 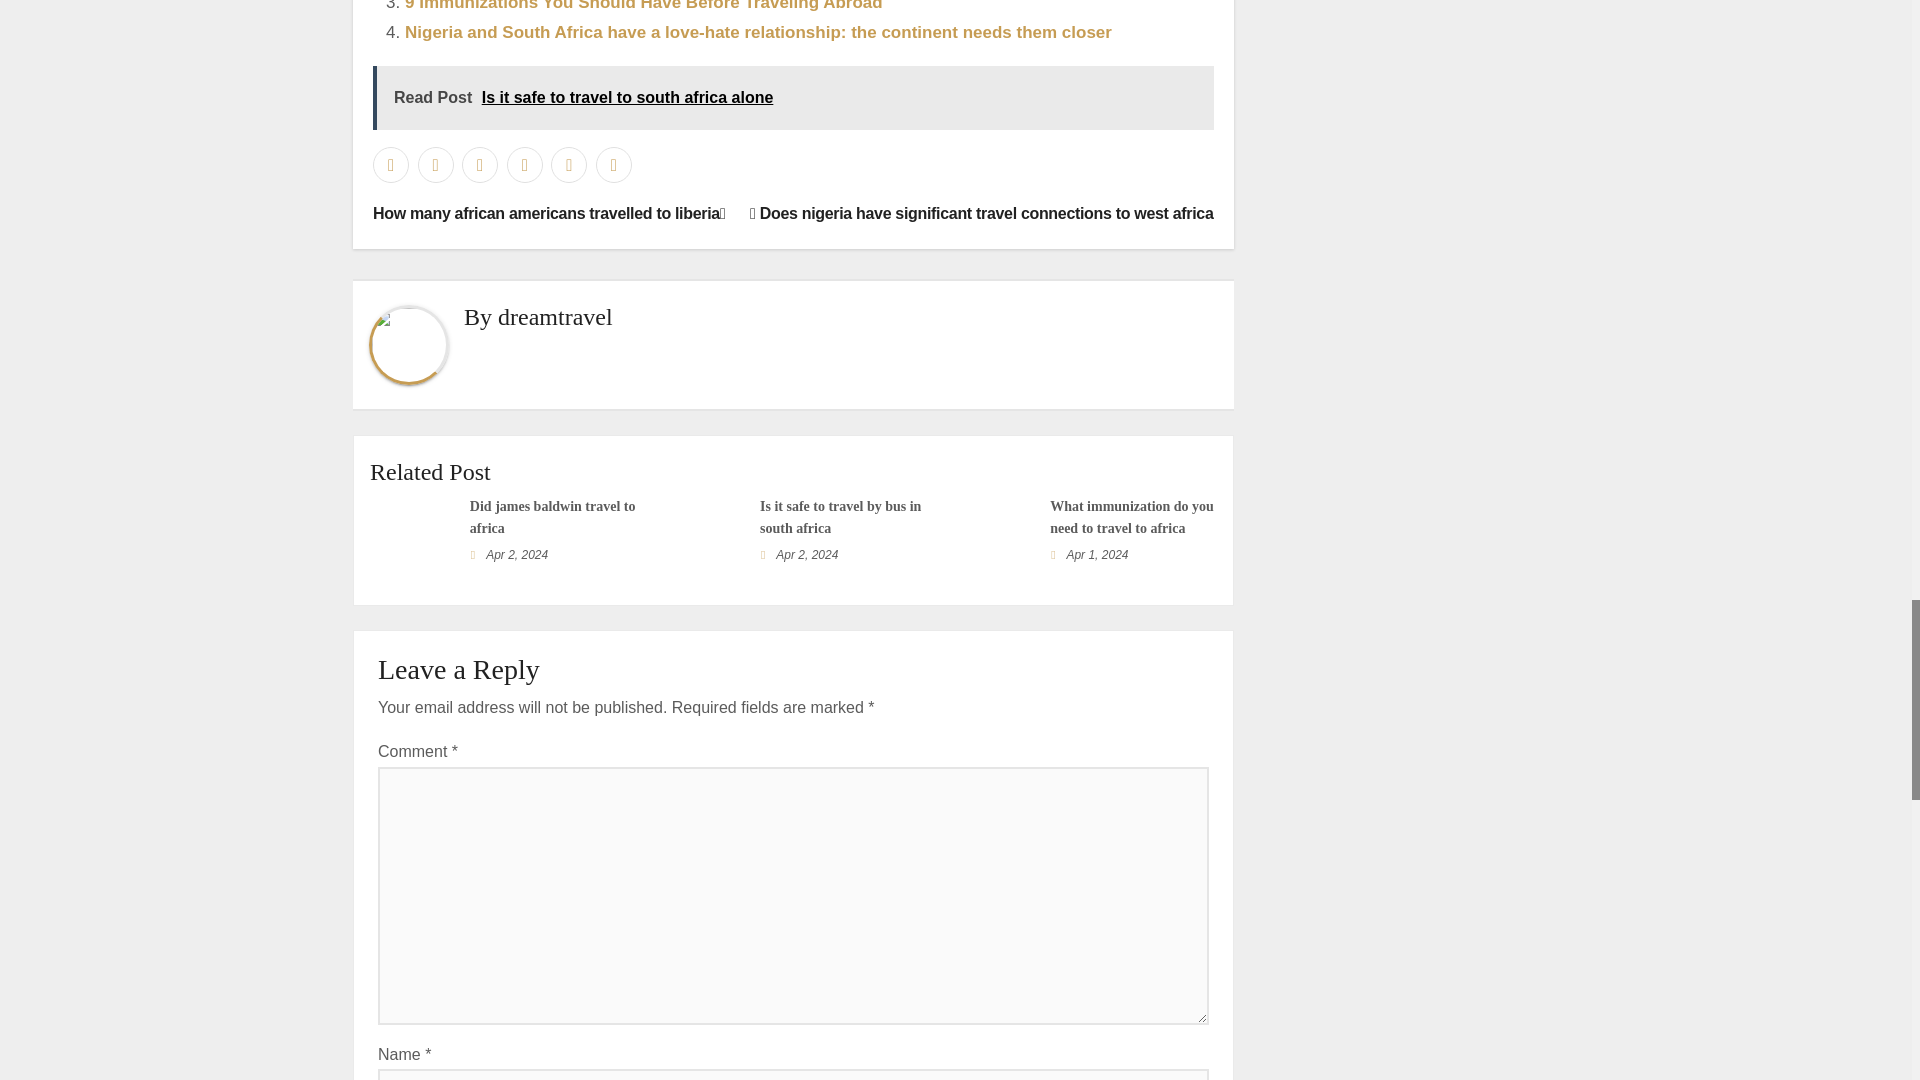 What do you see at coordinates (792, 97) in the screenshot?
I see `Read Post  Is it safe to travel to south africa alone` at bounding box center [792, 97].